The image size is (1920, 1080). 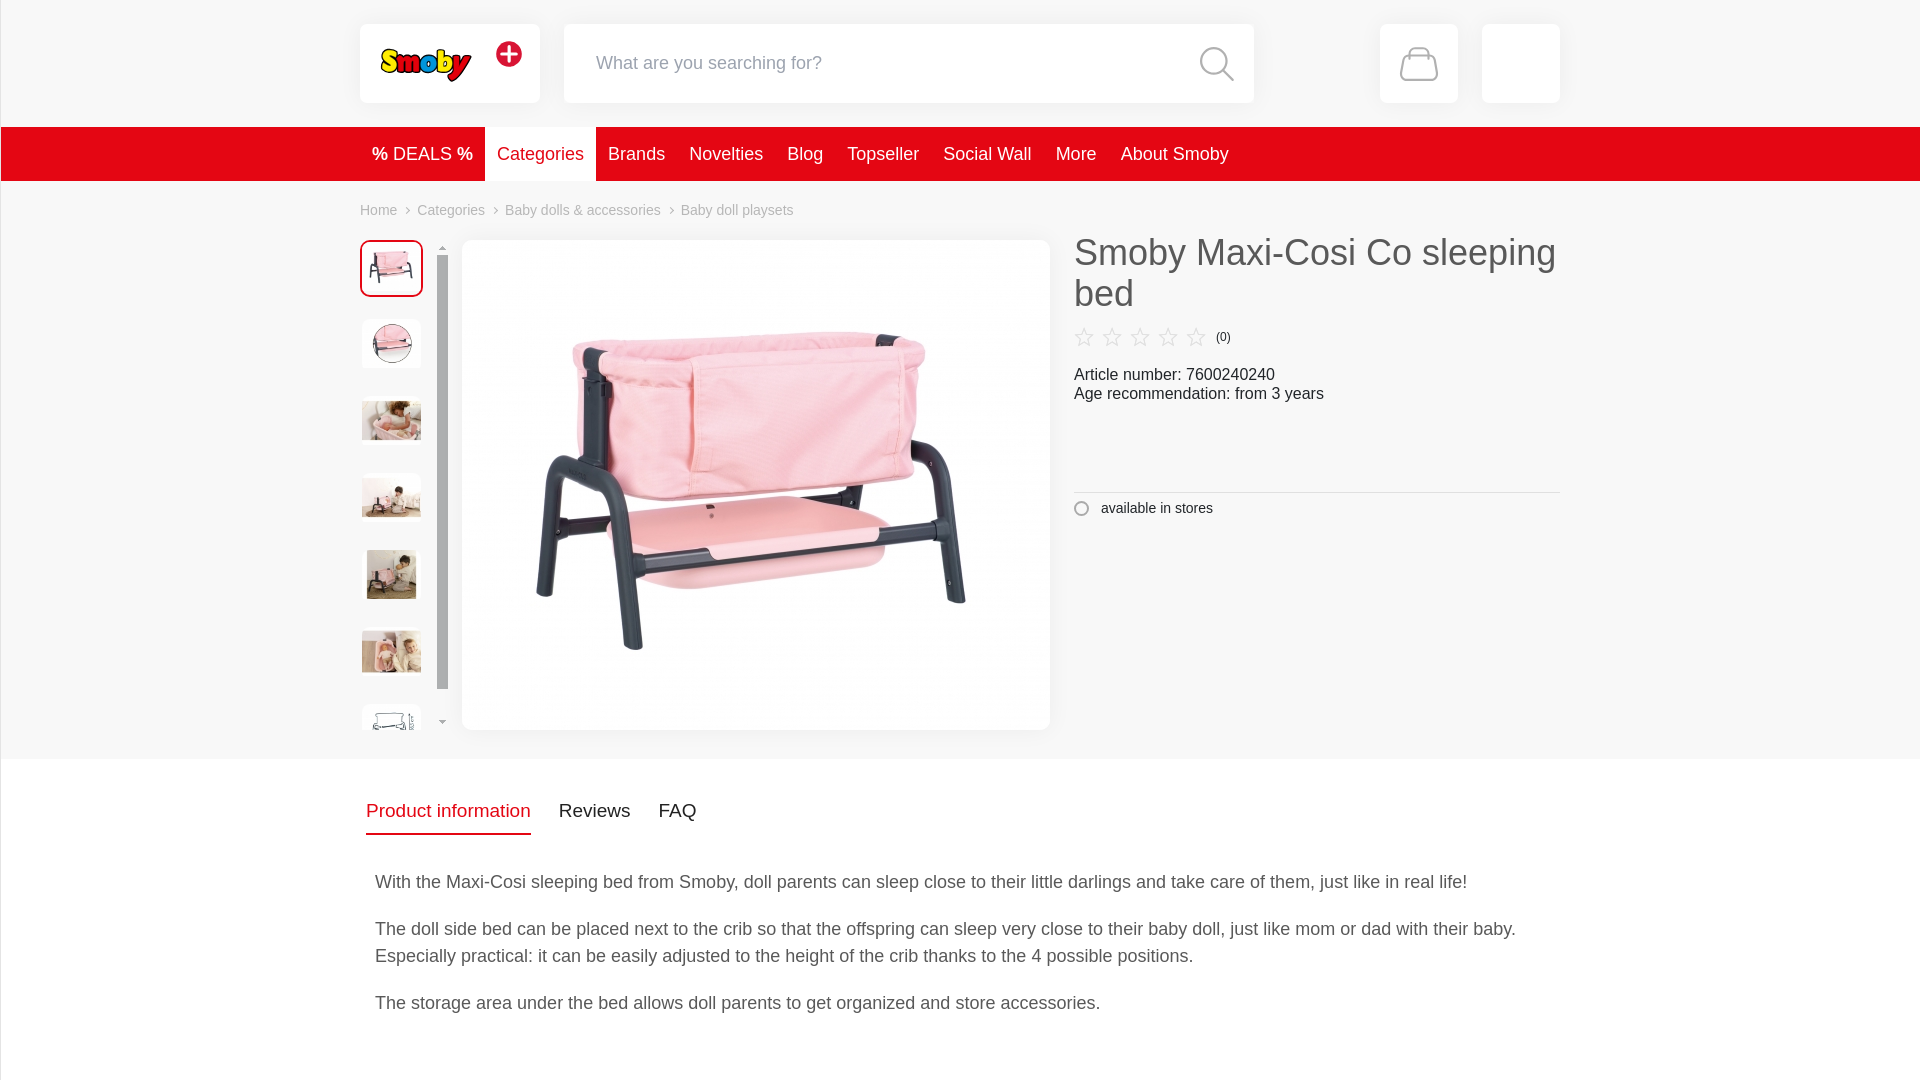 I want to click on DEALS, so click(x=422, y=154).